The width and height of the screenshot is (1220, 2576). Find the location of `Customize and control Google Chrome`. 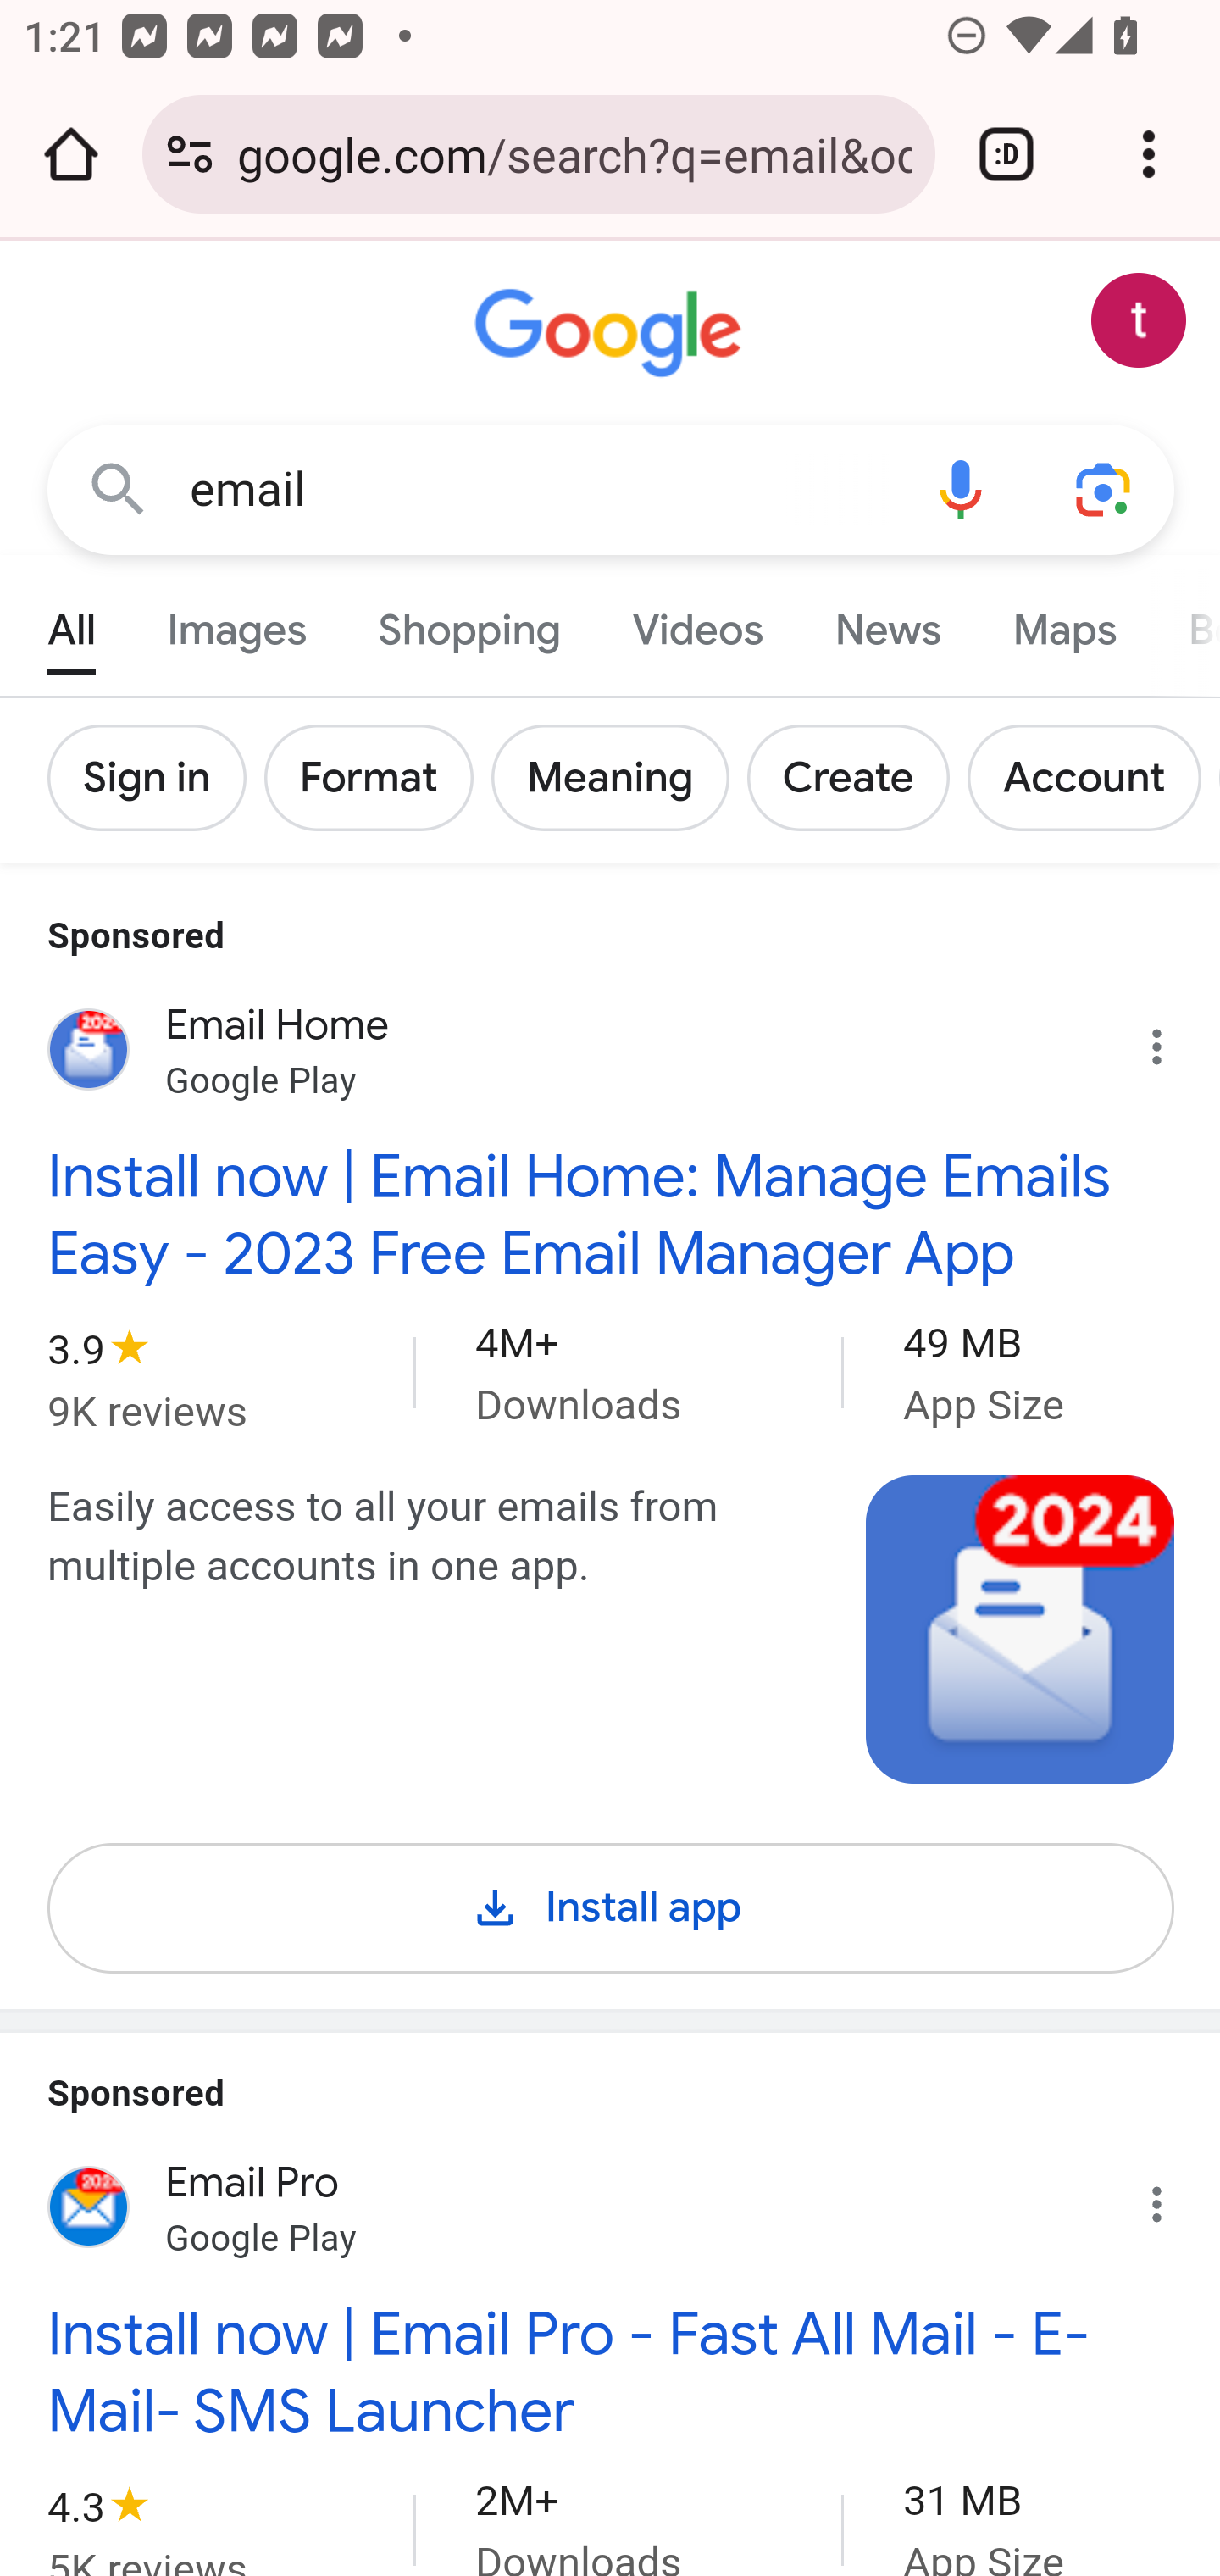

Customize and control Google Chrome is located at coordinates (1149, 154).